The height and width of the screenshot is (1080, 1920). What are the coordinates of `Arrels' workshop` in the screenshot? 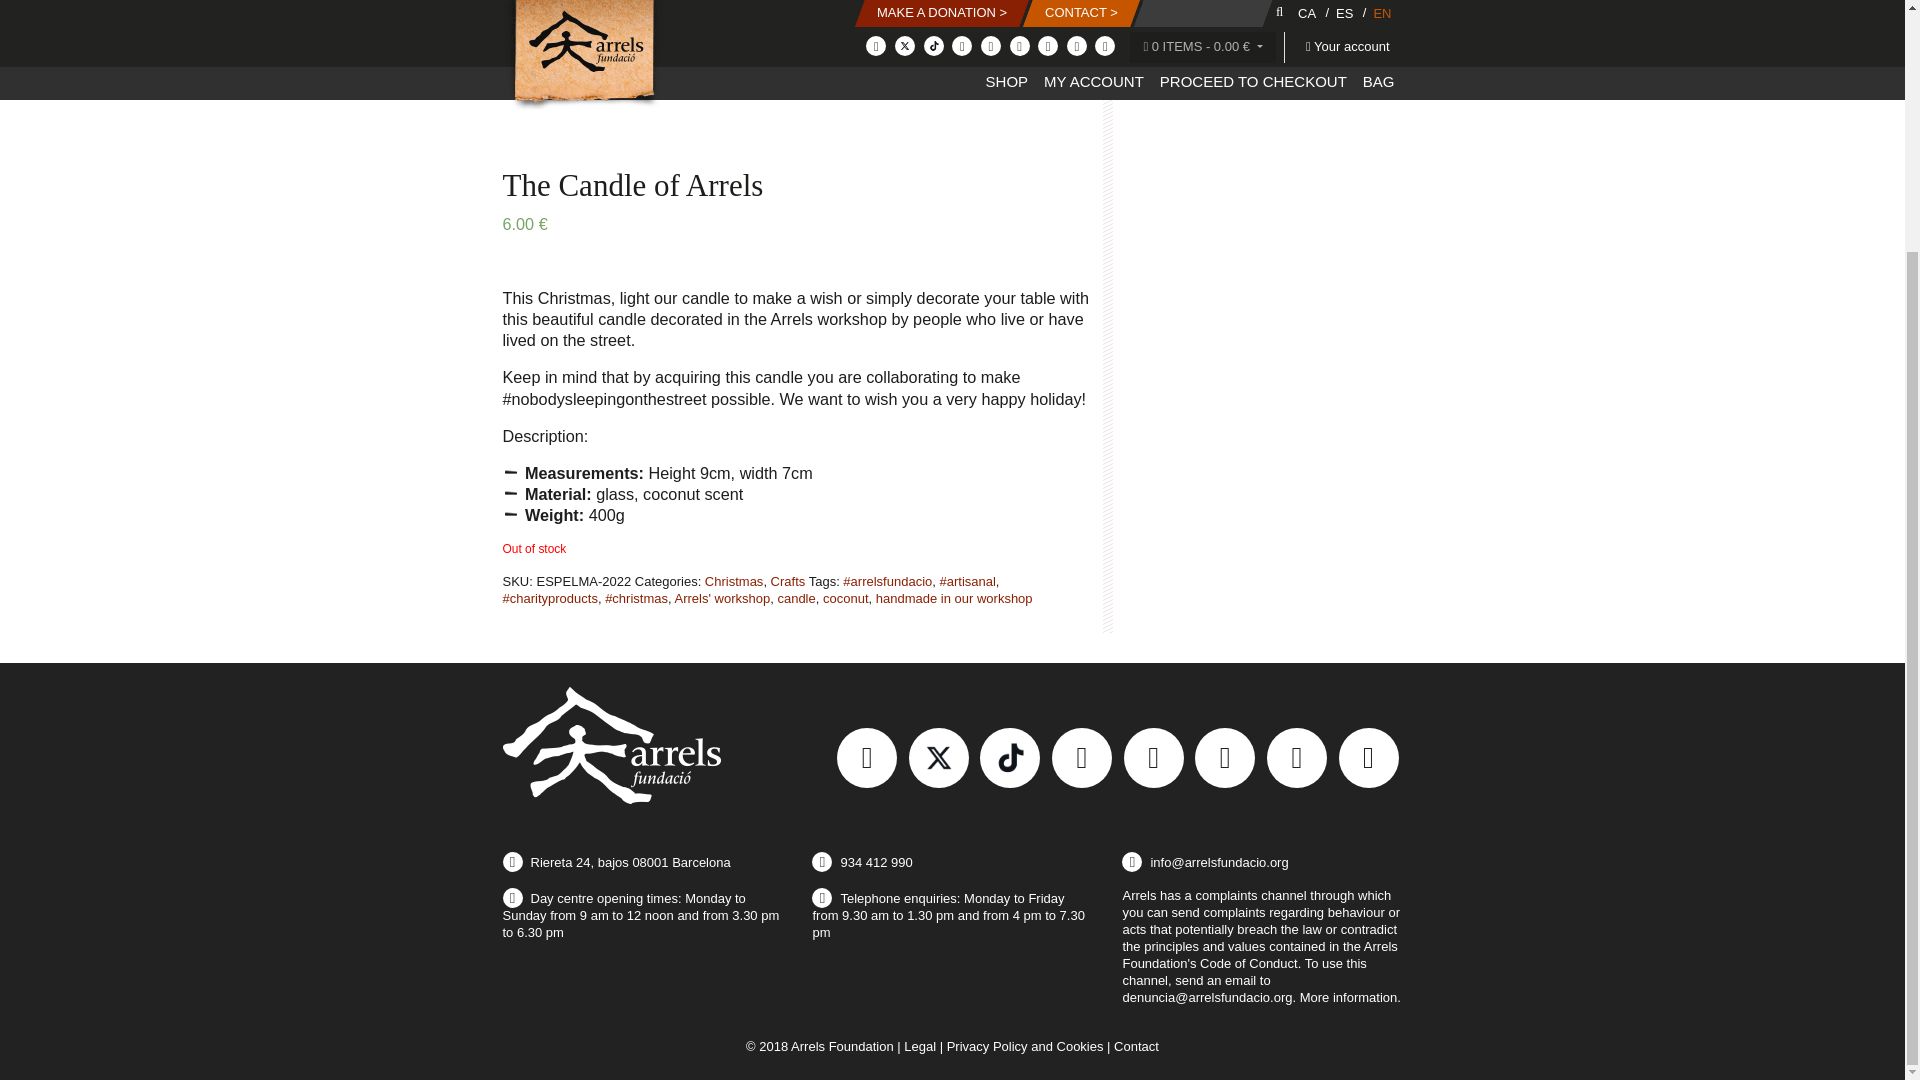 It's located at (721, 598).